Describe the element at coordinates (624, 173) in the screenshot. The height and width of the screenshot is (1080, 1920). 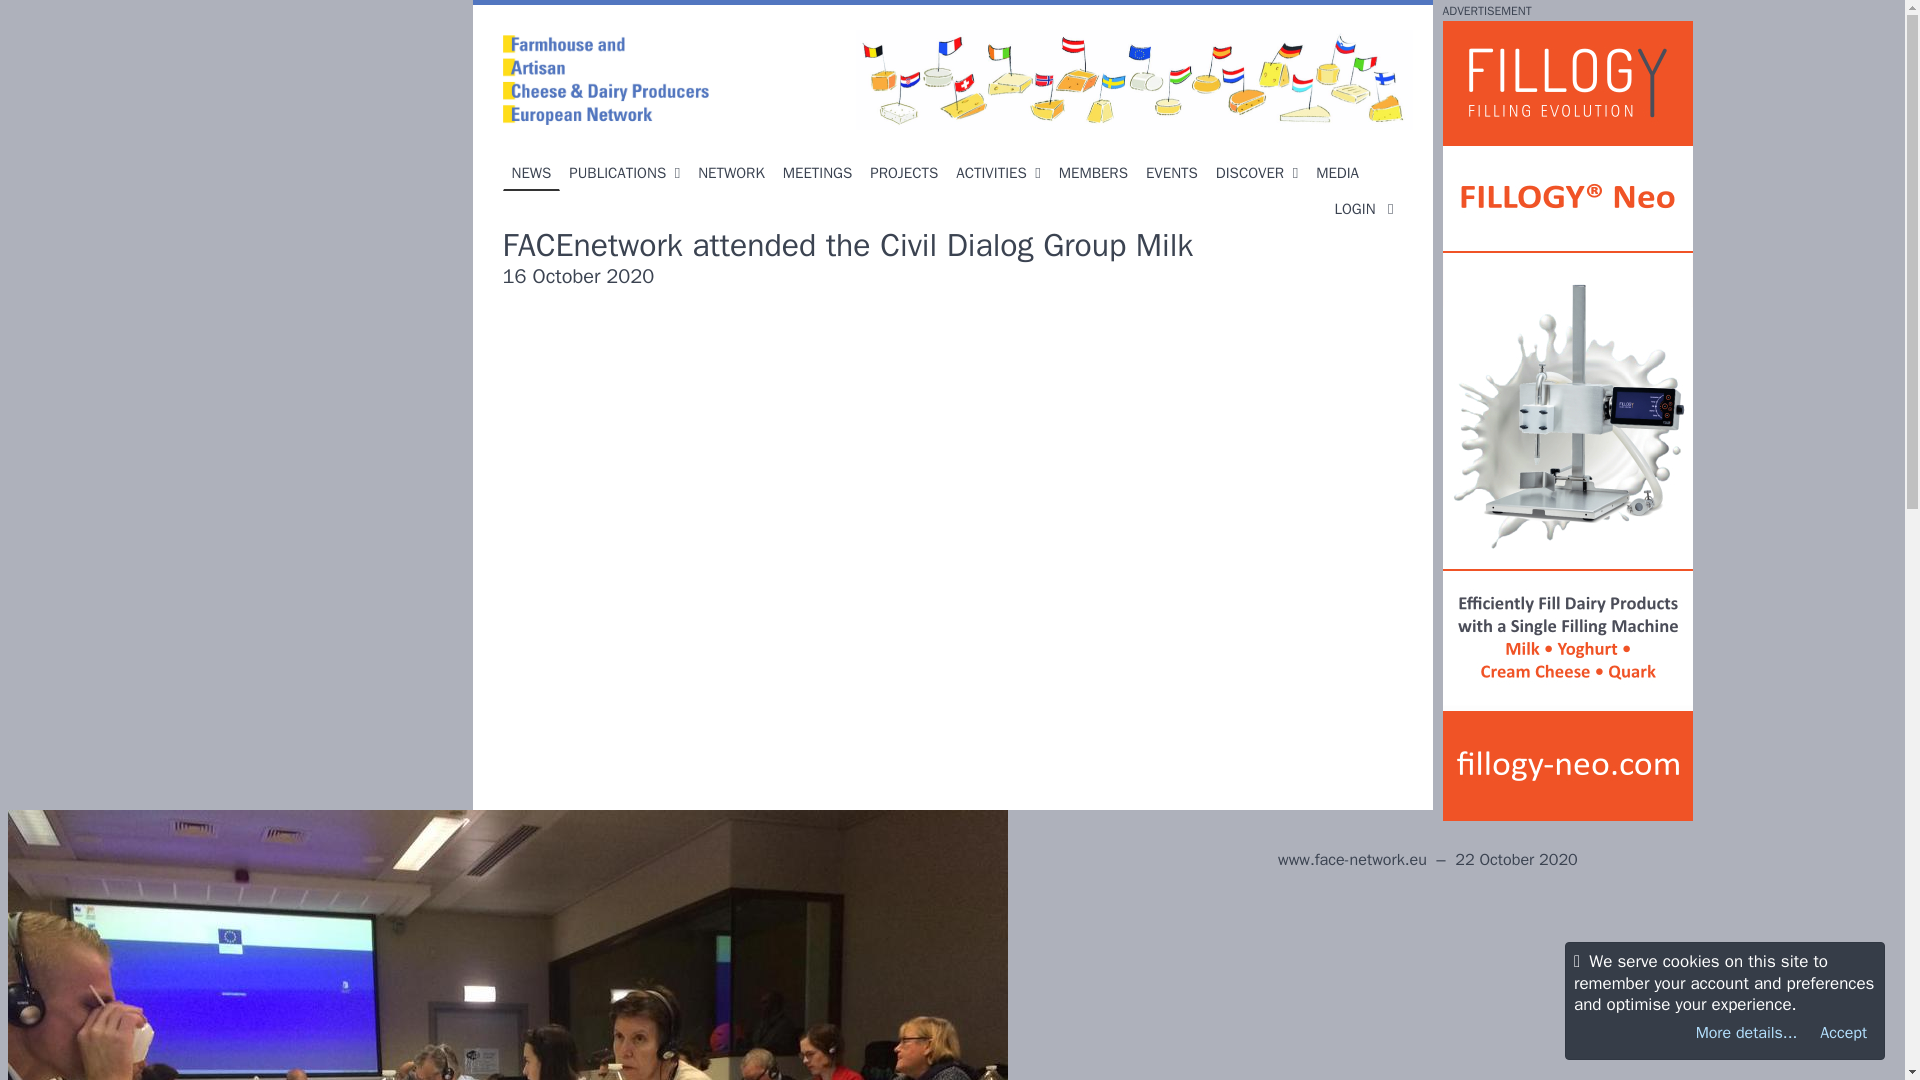
I see `PUBLICATIONS` at that location.